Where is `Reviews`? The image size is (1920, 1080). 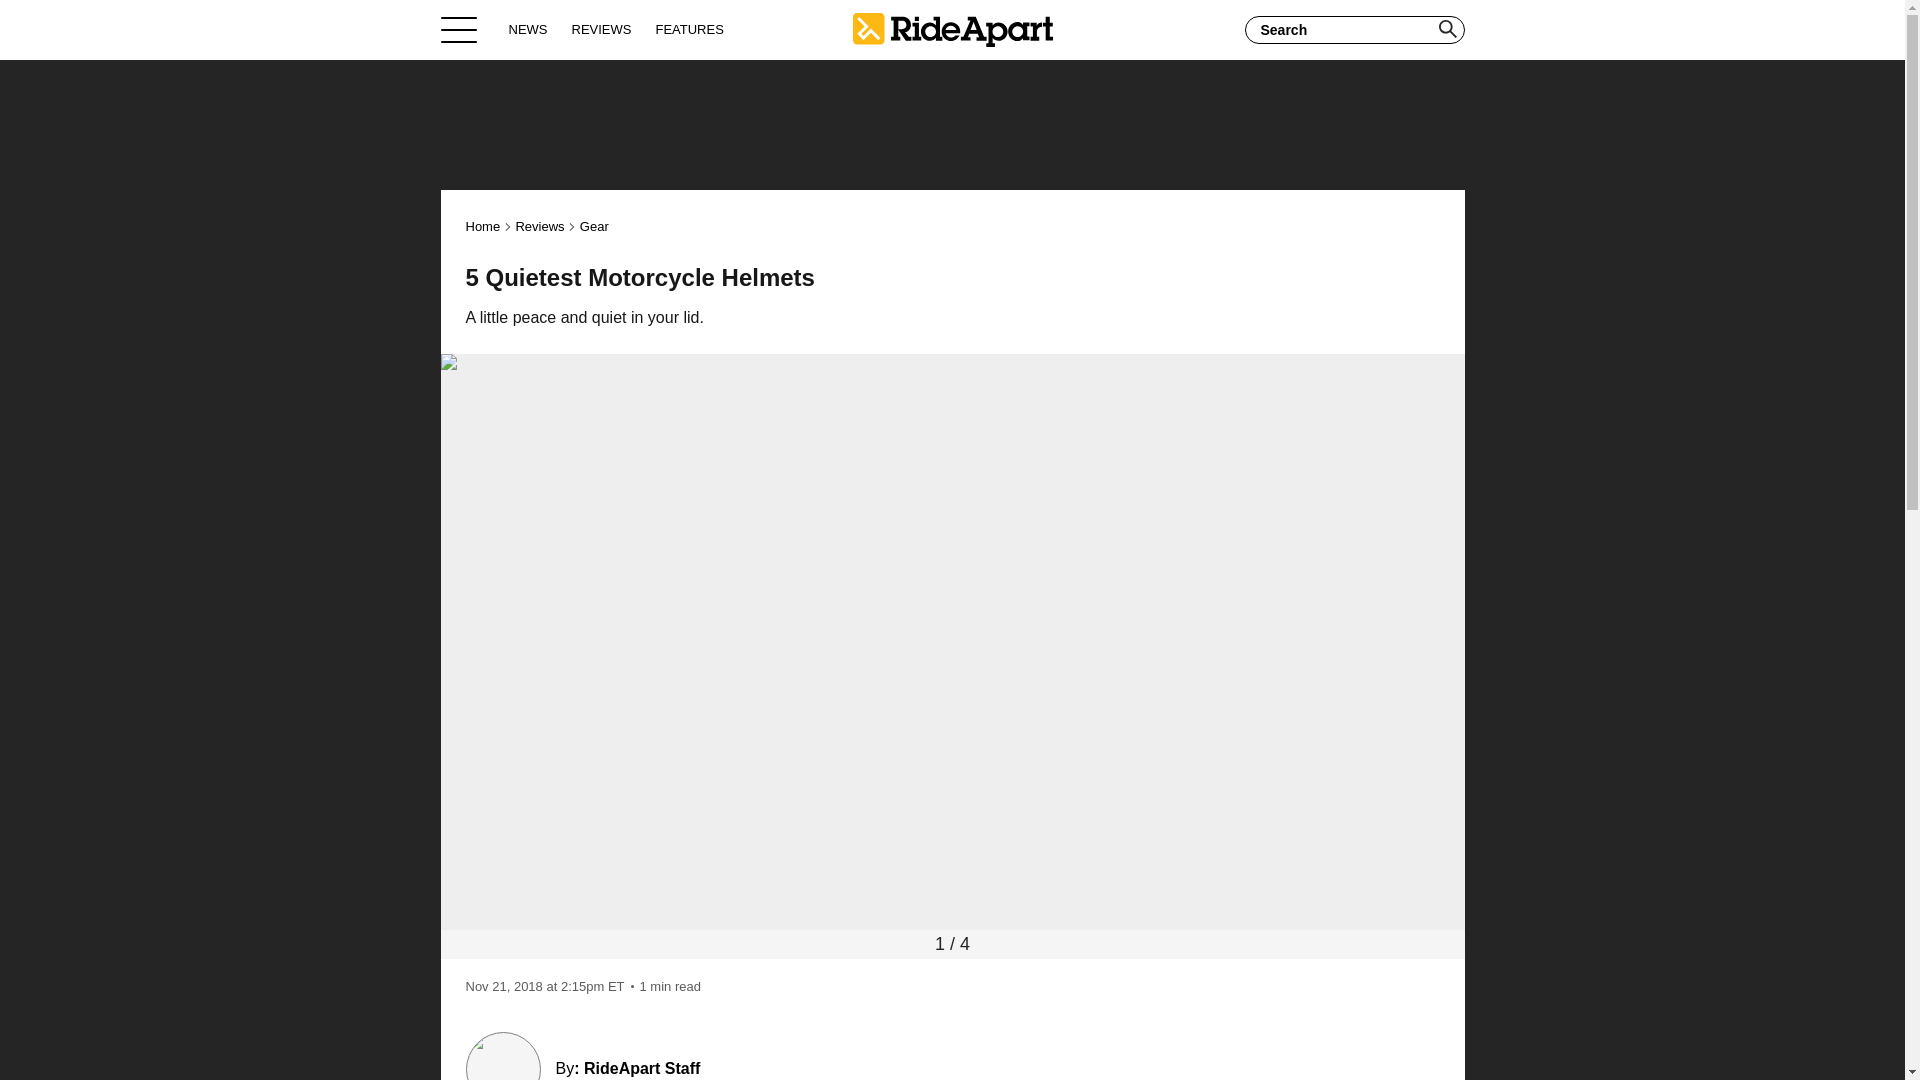
Reviews is located at coordinates (539, 226).